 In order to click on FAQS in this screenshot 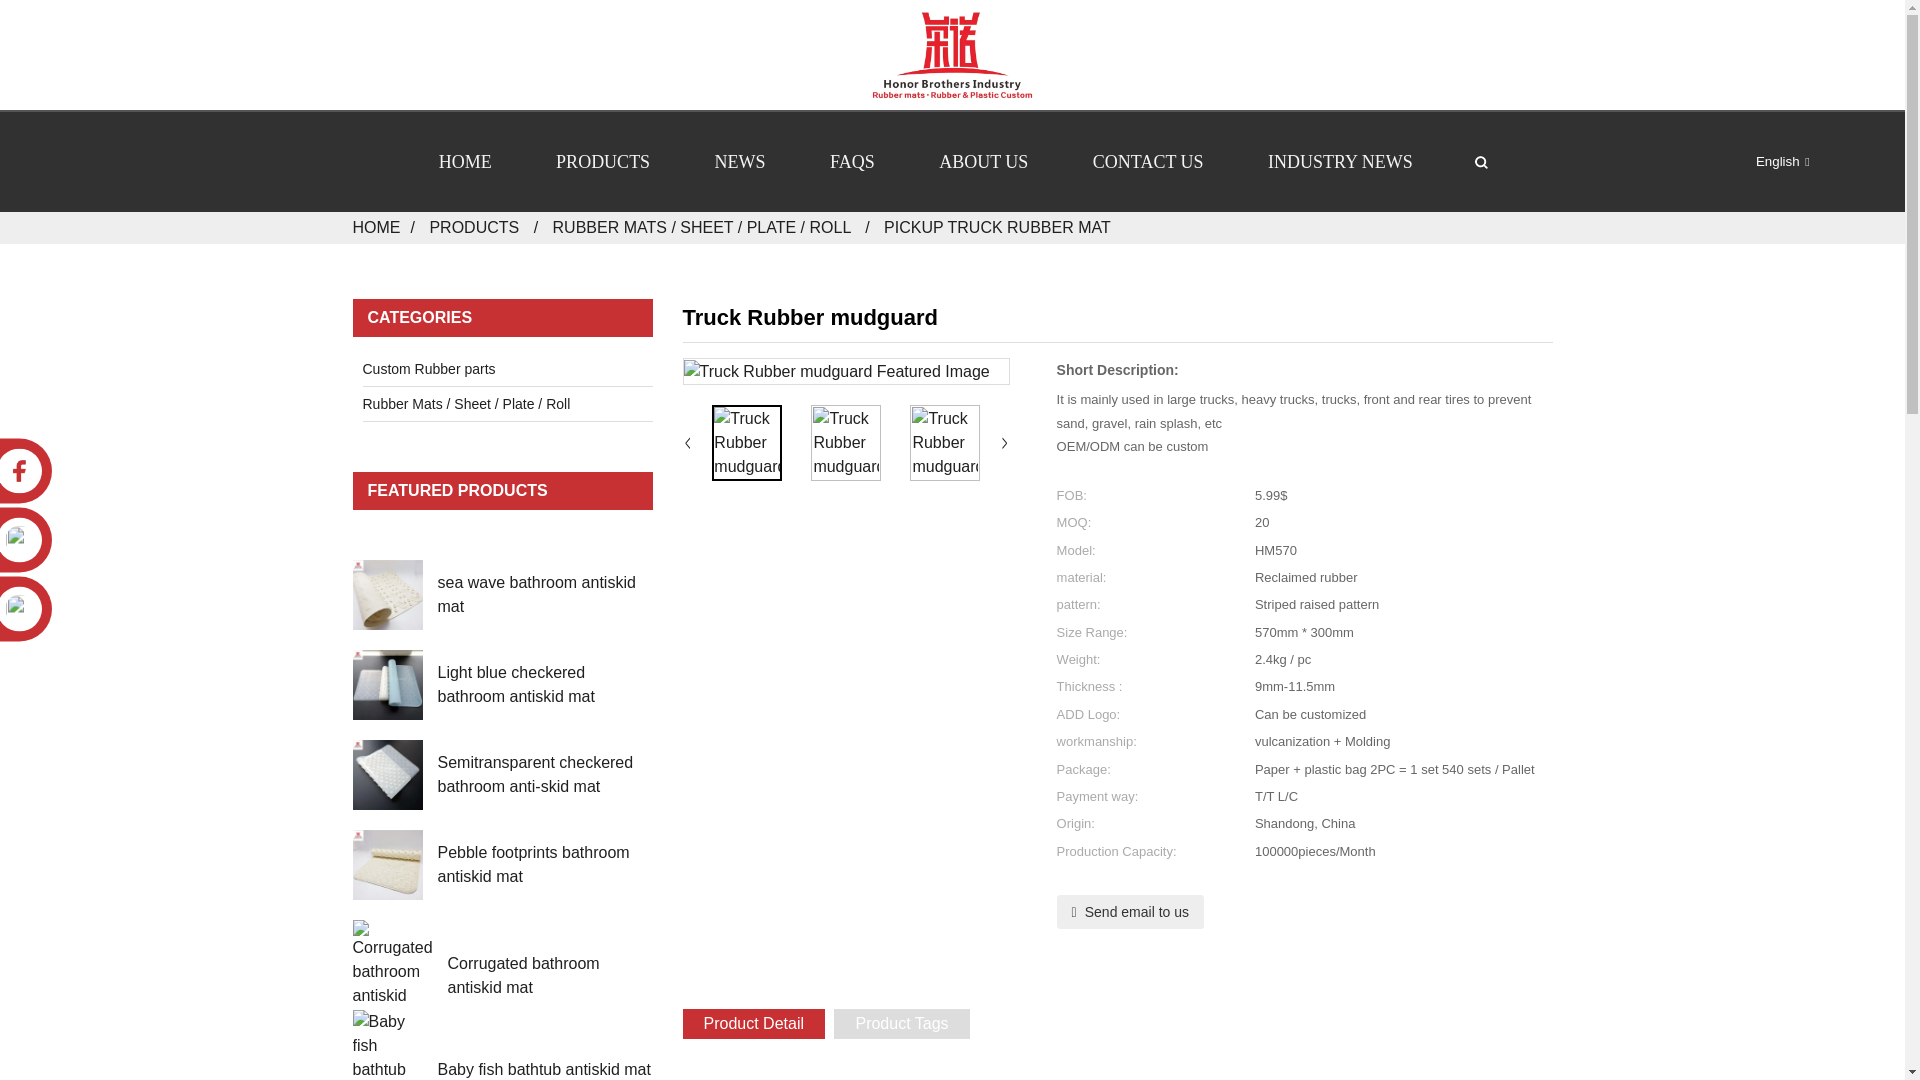, I will do `click(852, 162)`.